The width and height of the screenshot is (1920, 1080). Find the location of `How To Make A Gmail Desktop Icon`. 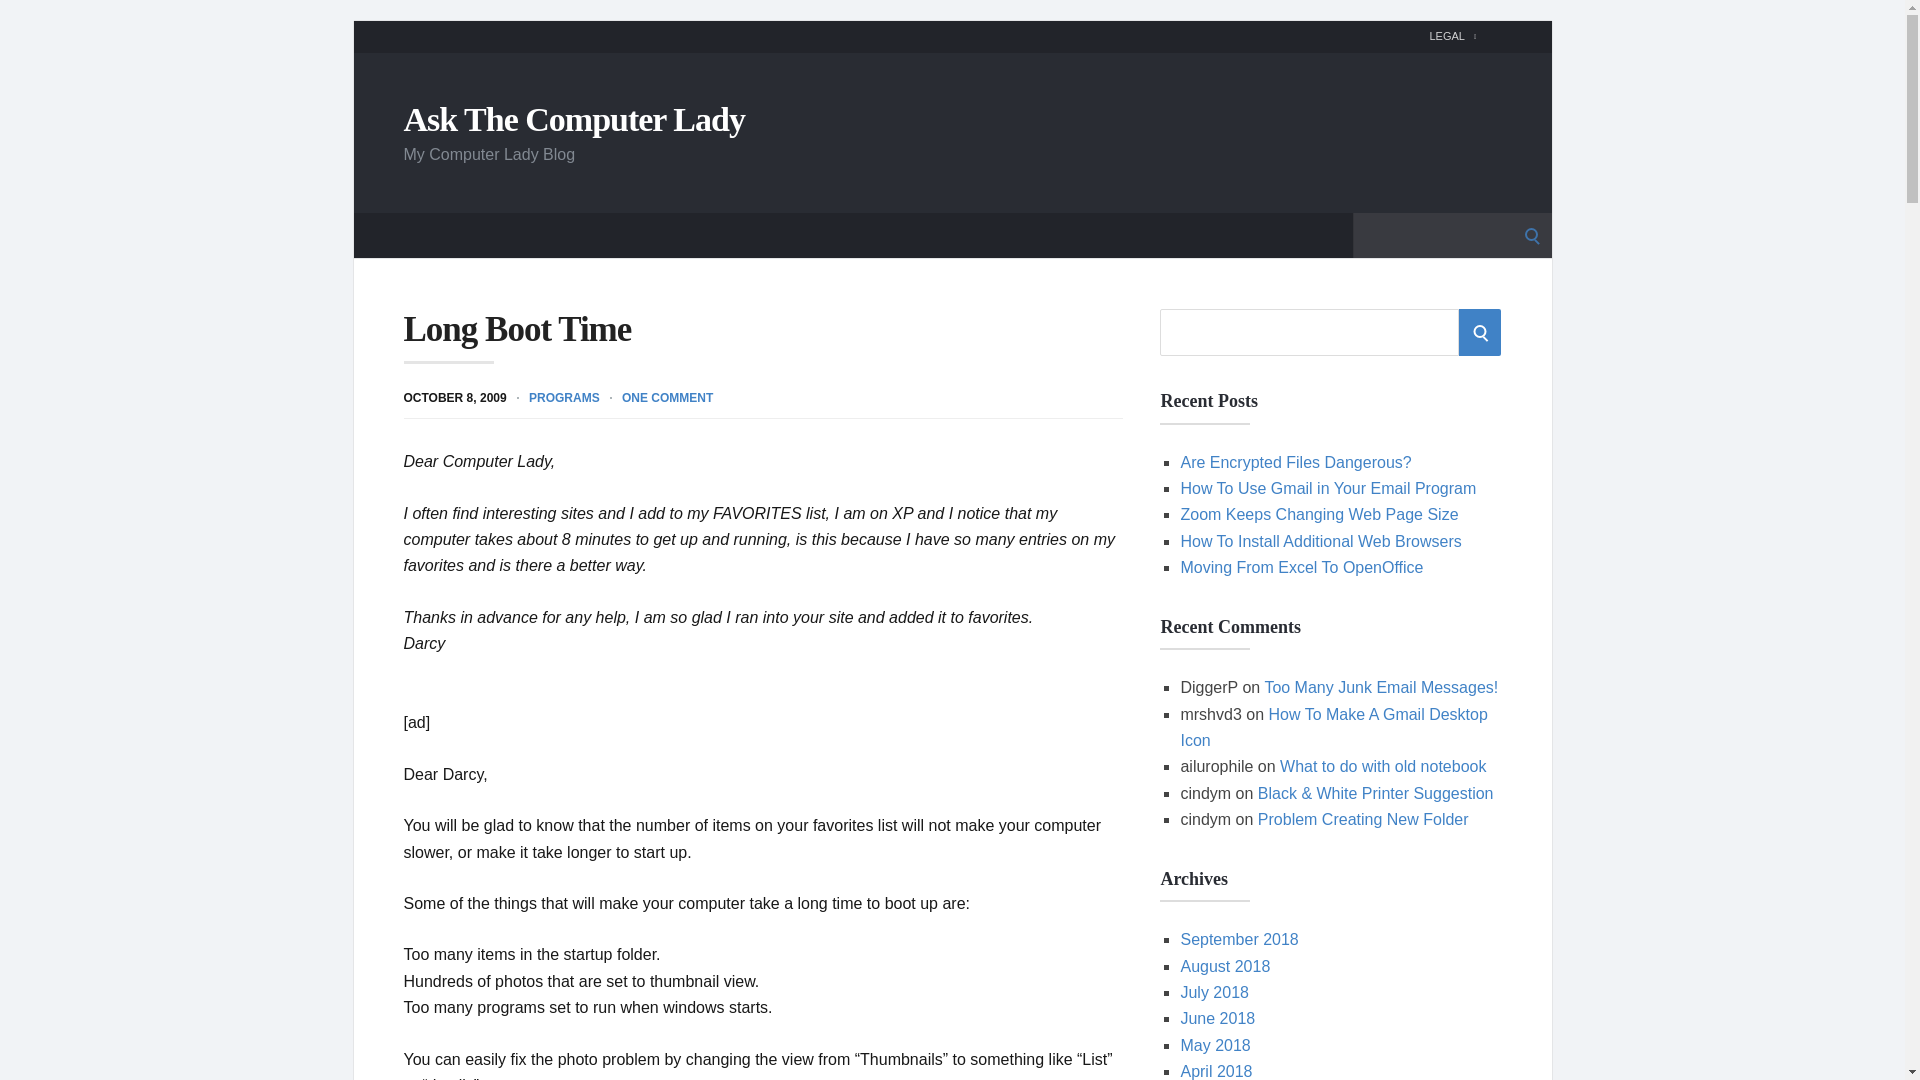

How To Make A Gmail Desktop Icon is located at coordinates (1333, 728).